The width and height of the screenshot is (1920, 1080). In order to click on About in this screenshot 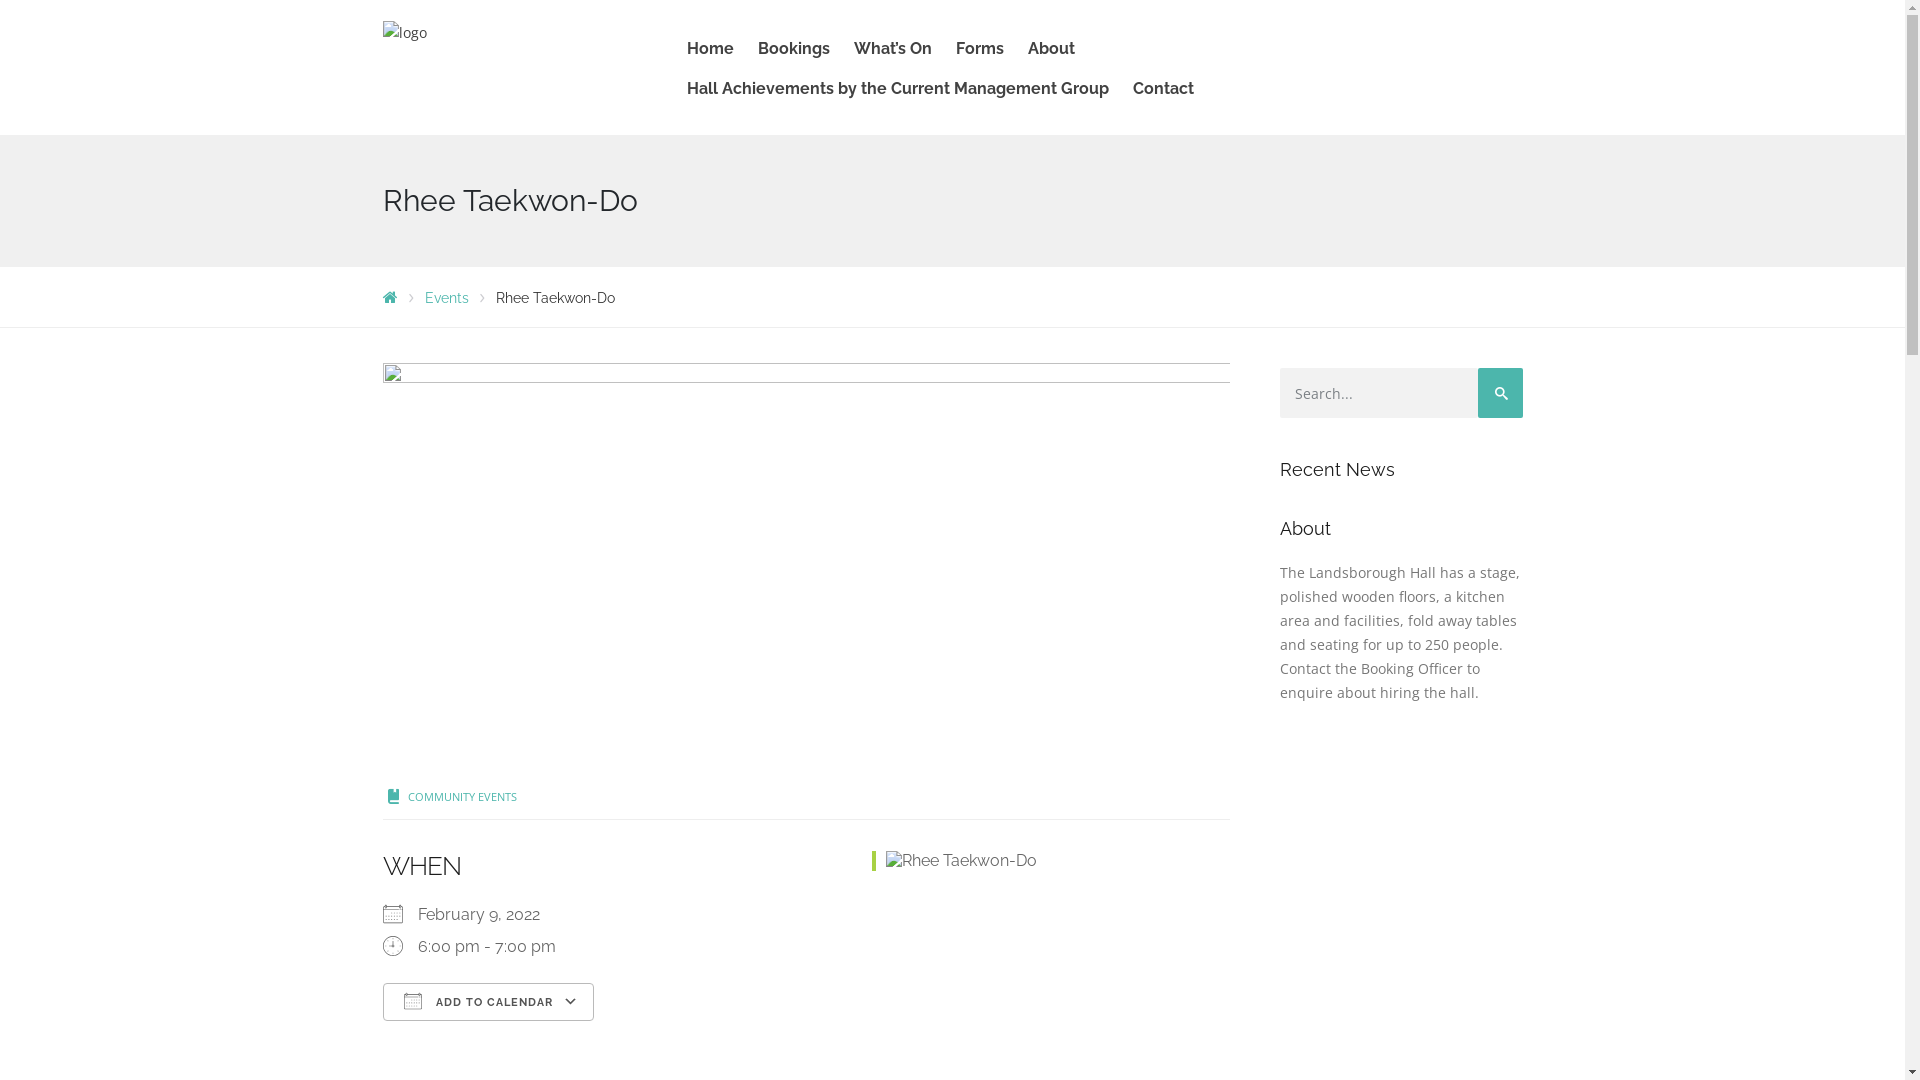, I will do `click(1052, 49)`.